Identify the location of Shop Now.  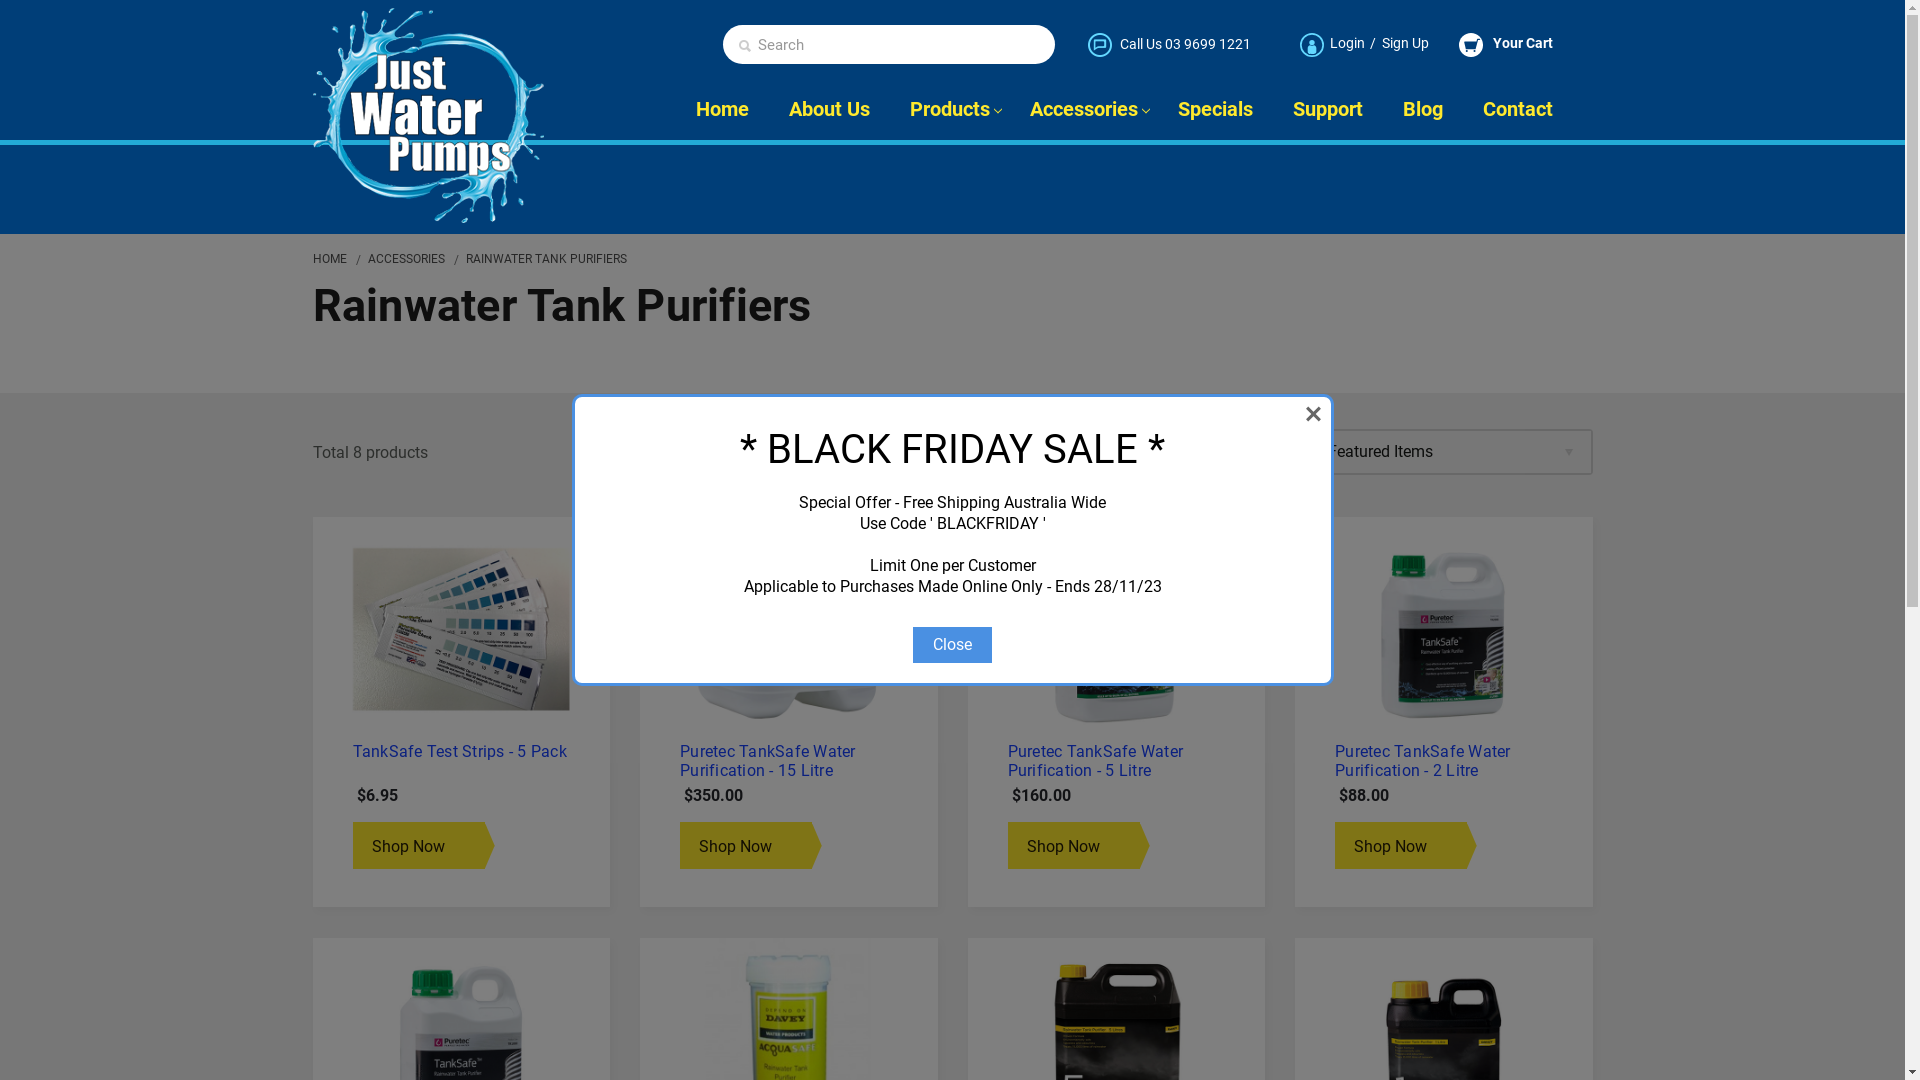
(1401, 846).